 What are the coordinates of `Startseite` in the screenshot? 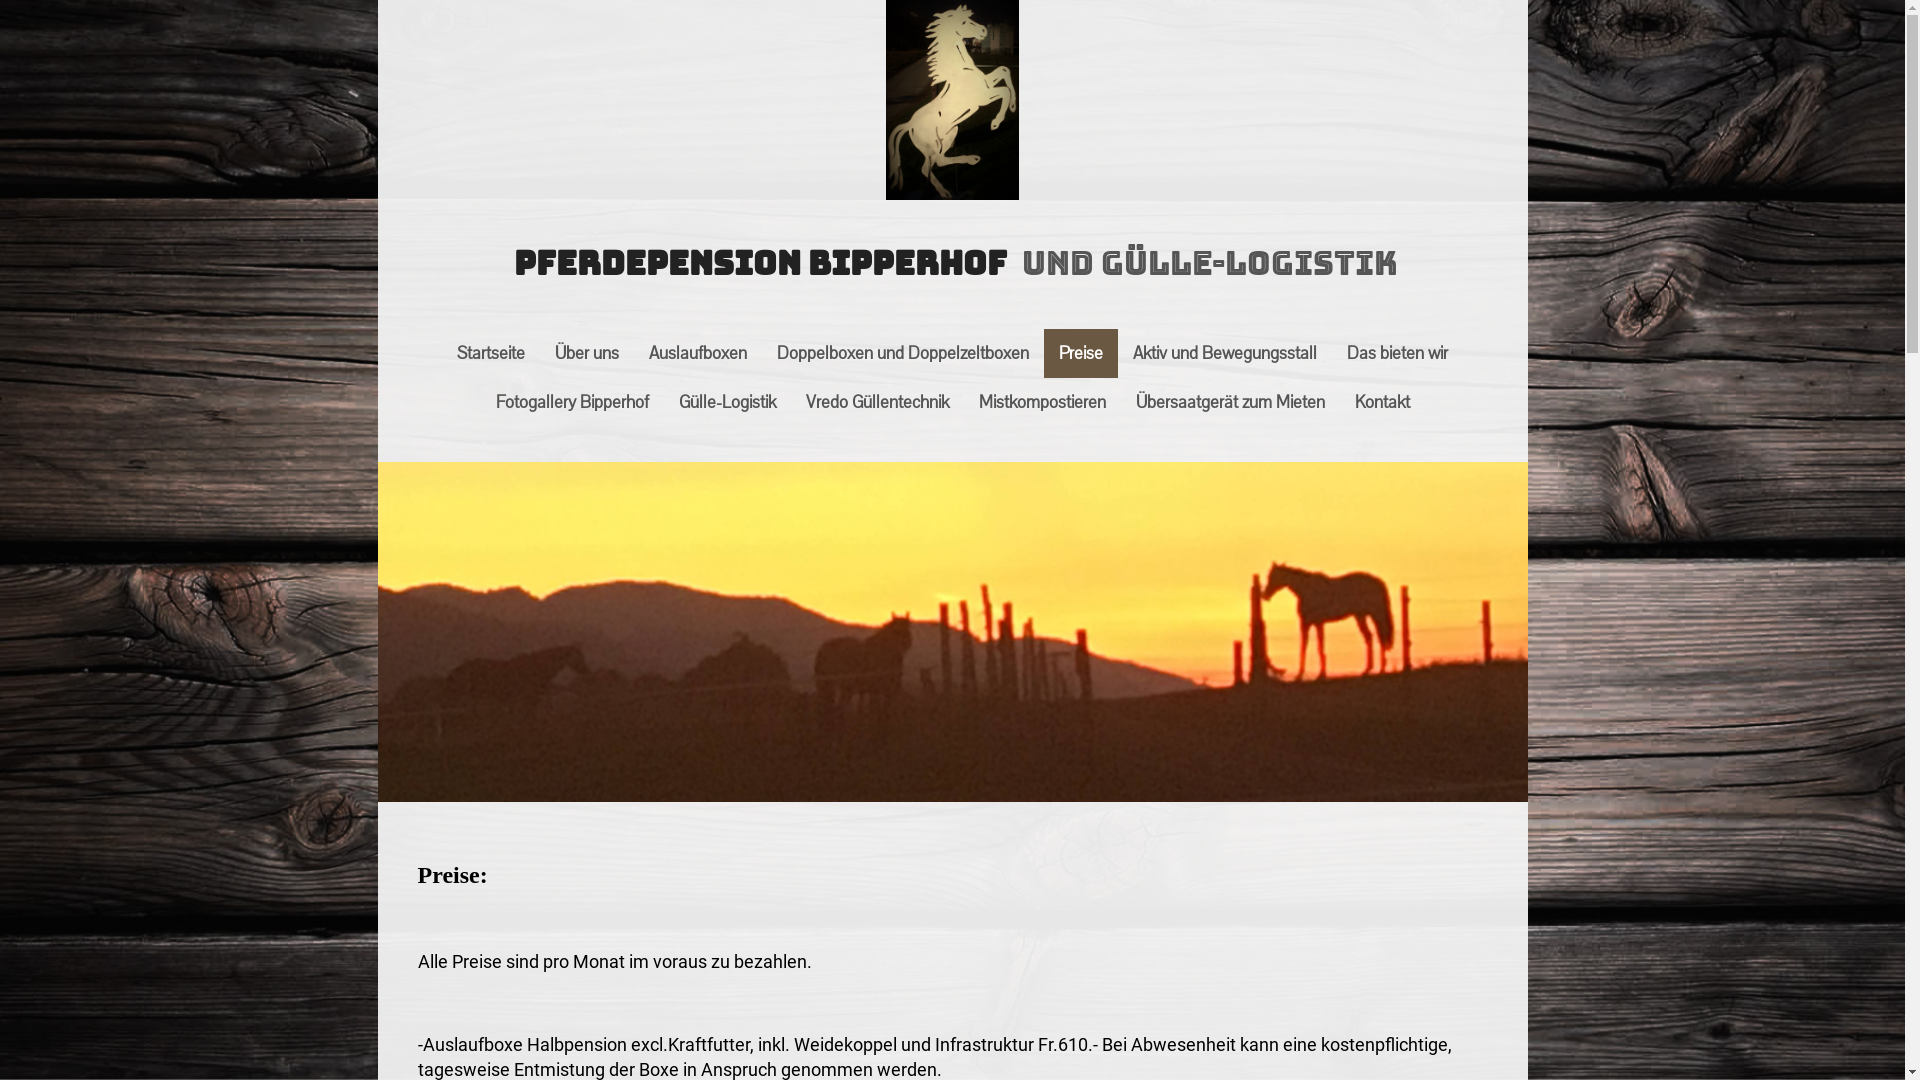 It's located at (491, 354).